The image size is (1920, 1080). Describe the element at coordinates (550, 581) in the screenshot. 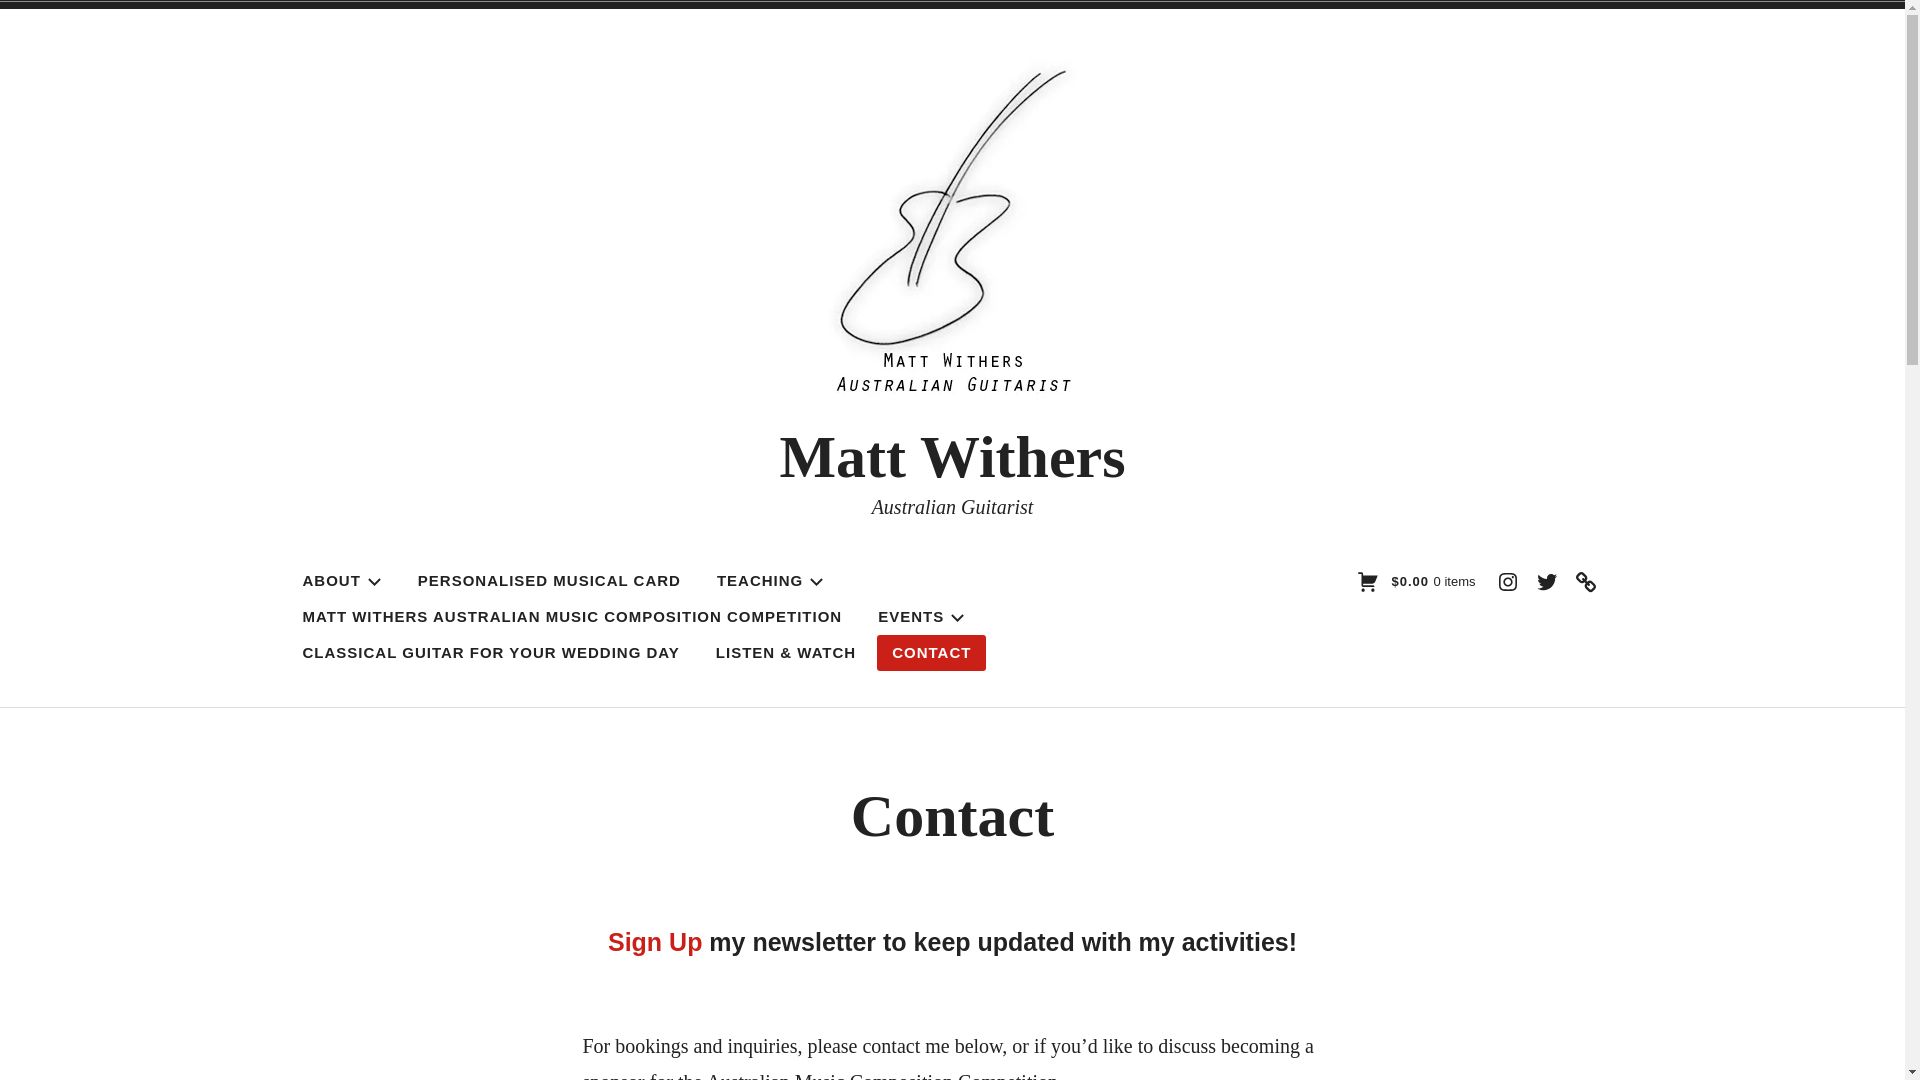

I see `PERSONALISED MUSICAL CARD` at that location.